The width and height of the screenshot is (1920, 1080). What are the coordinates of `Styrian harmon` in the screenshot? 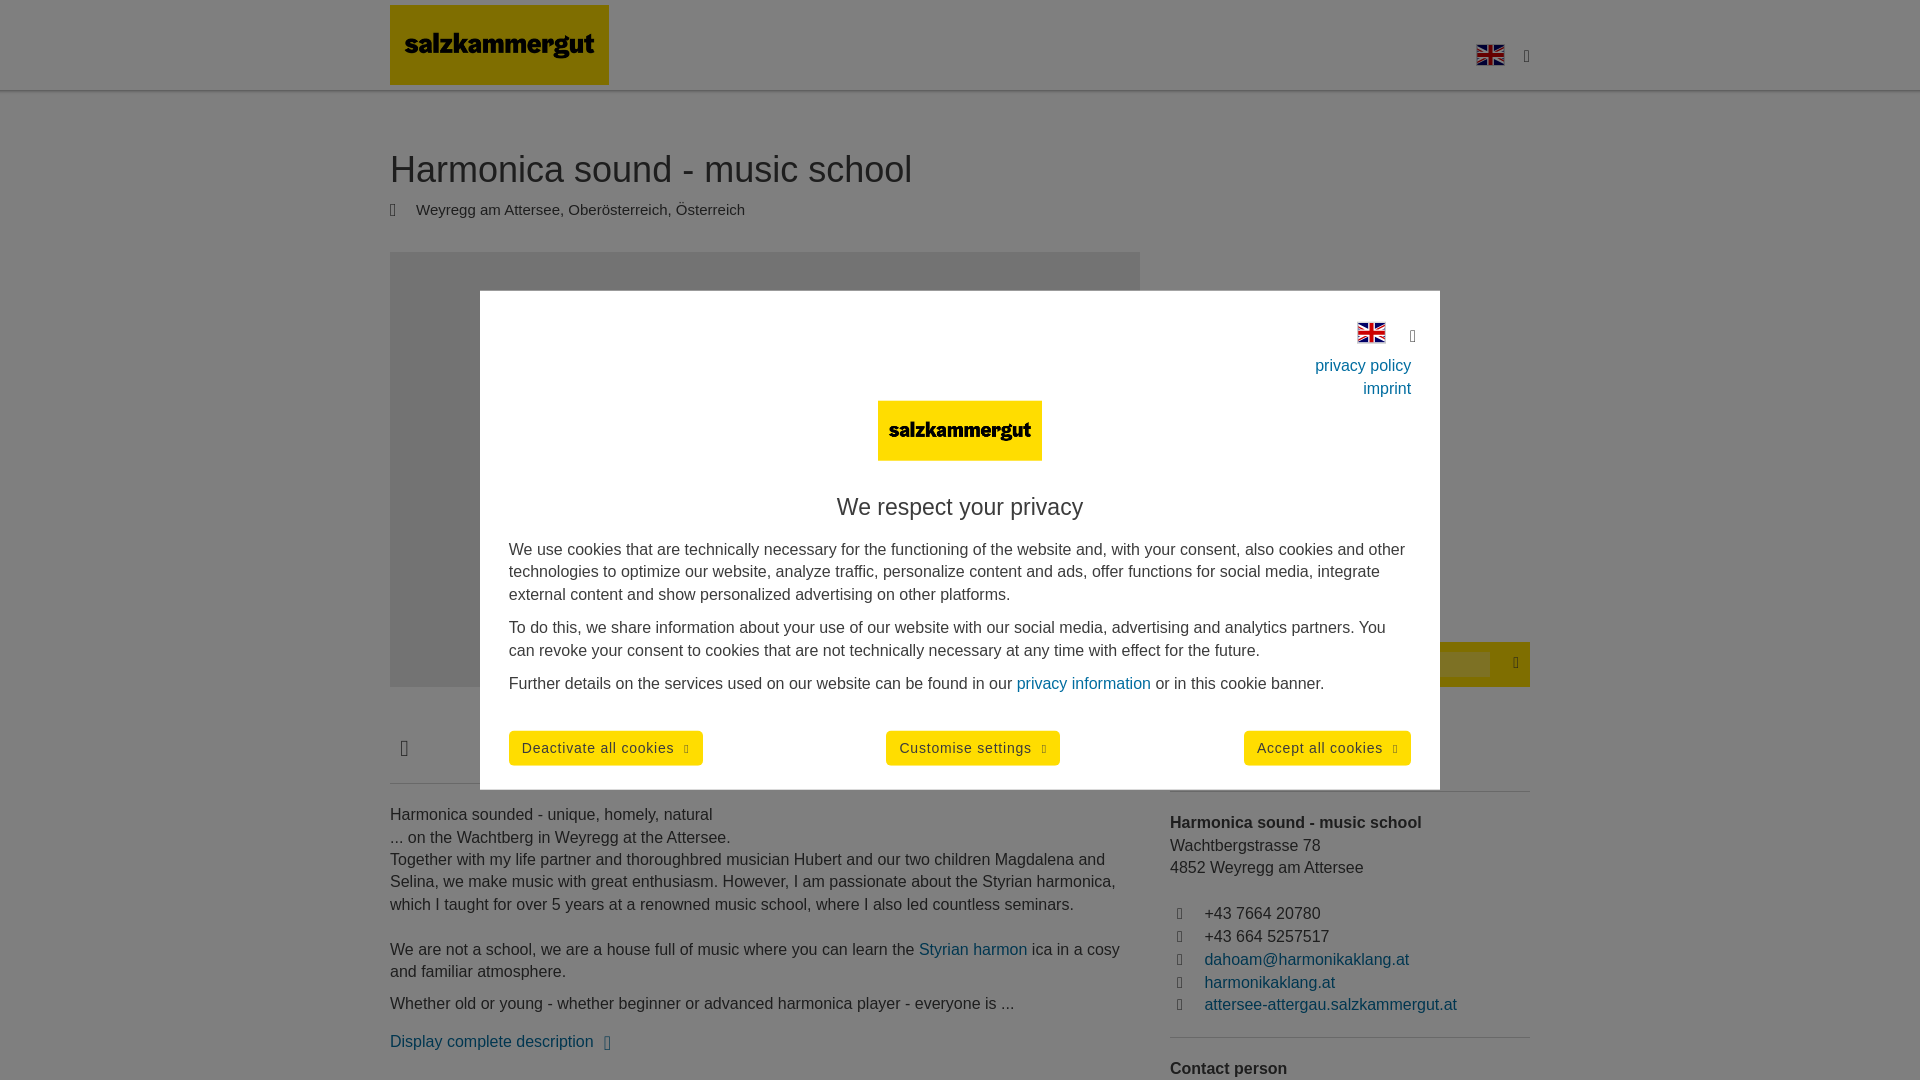 It's located at (976, 948).